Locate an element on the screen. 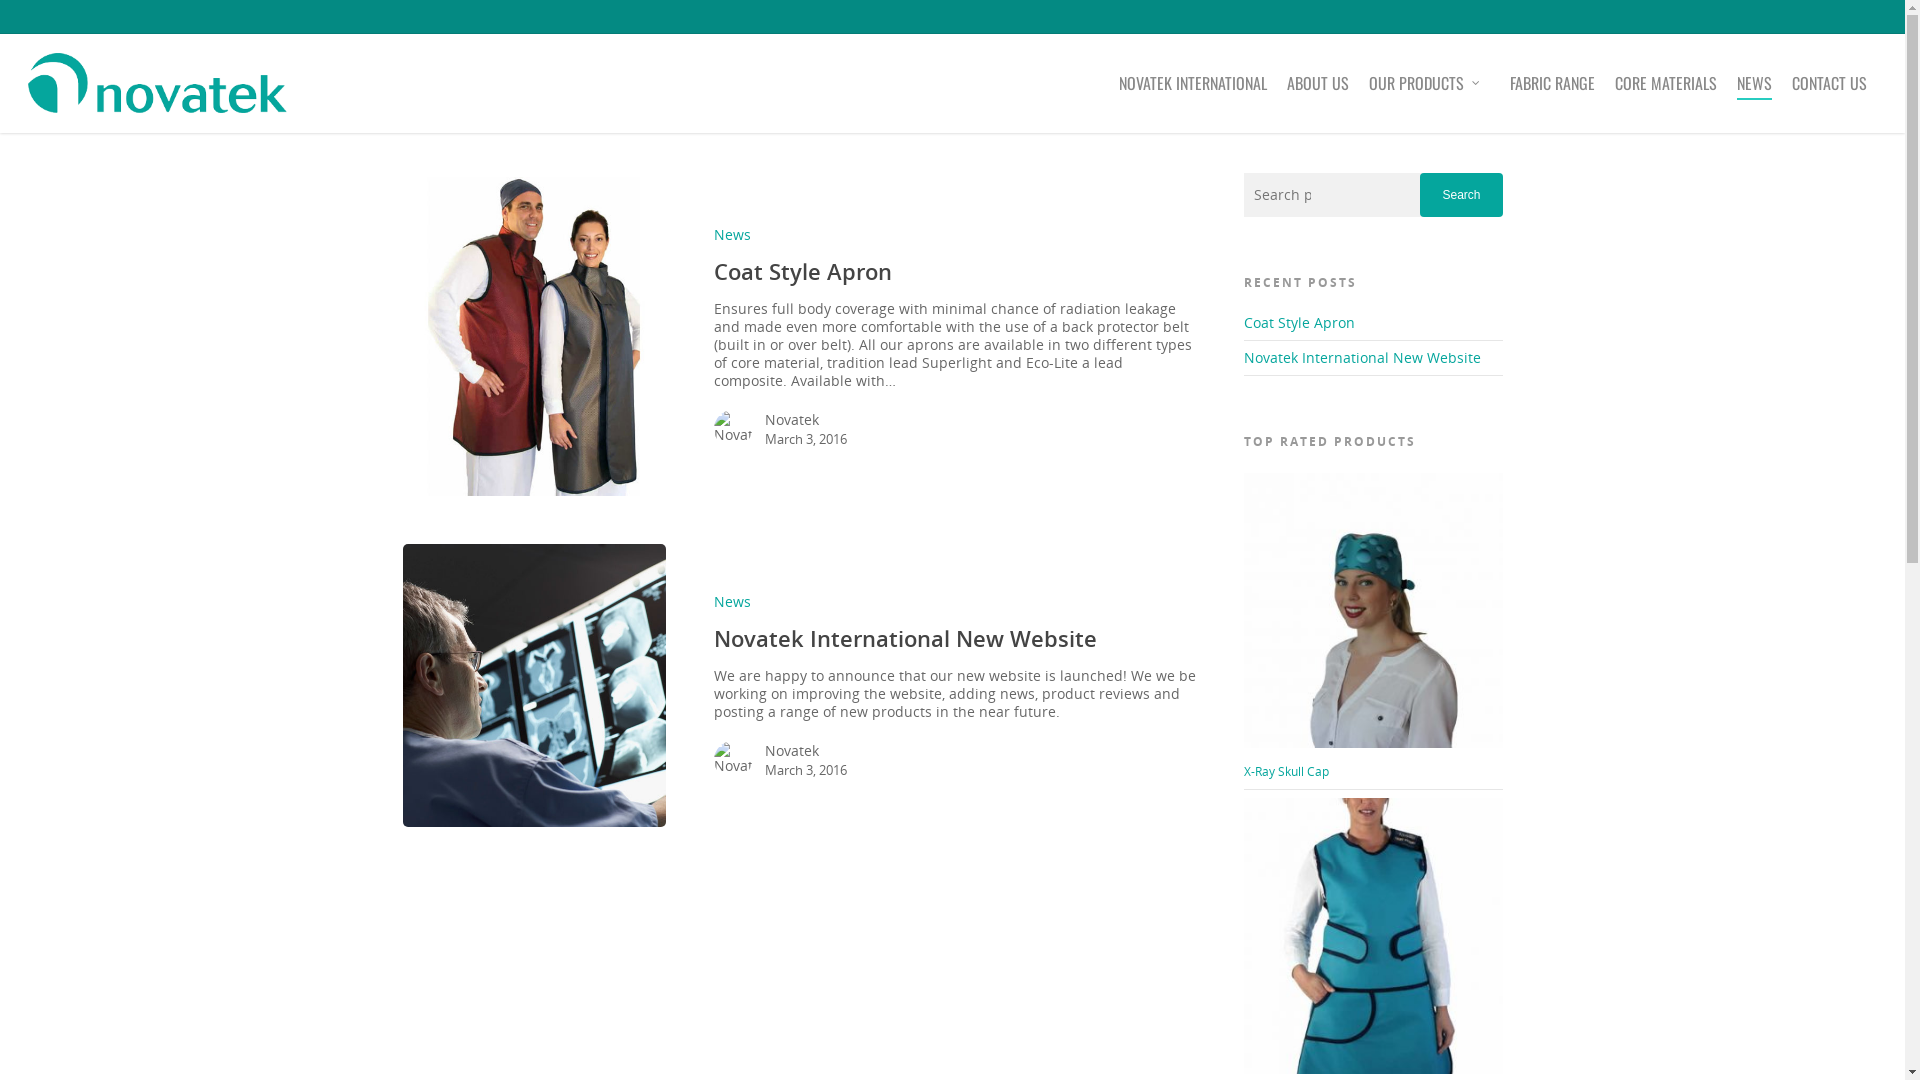 The image size is (1920, 1080). Novatek is located at coordinates (806, 751).